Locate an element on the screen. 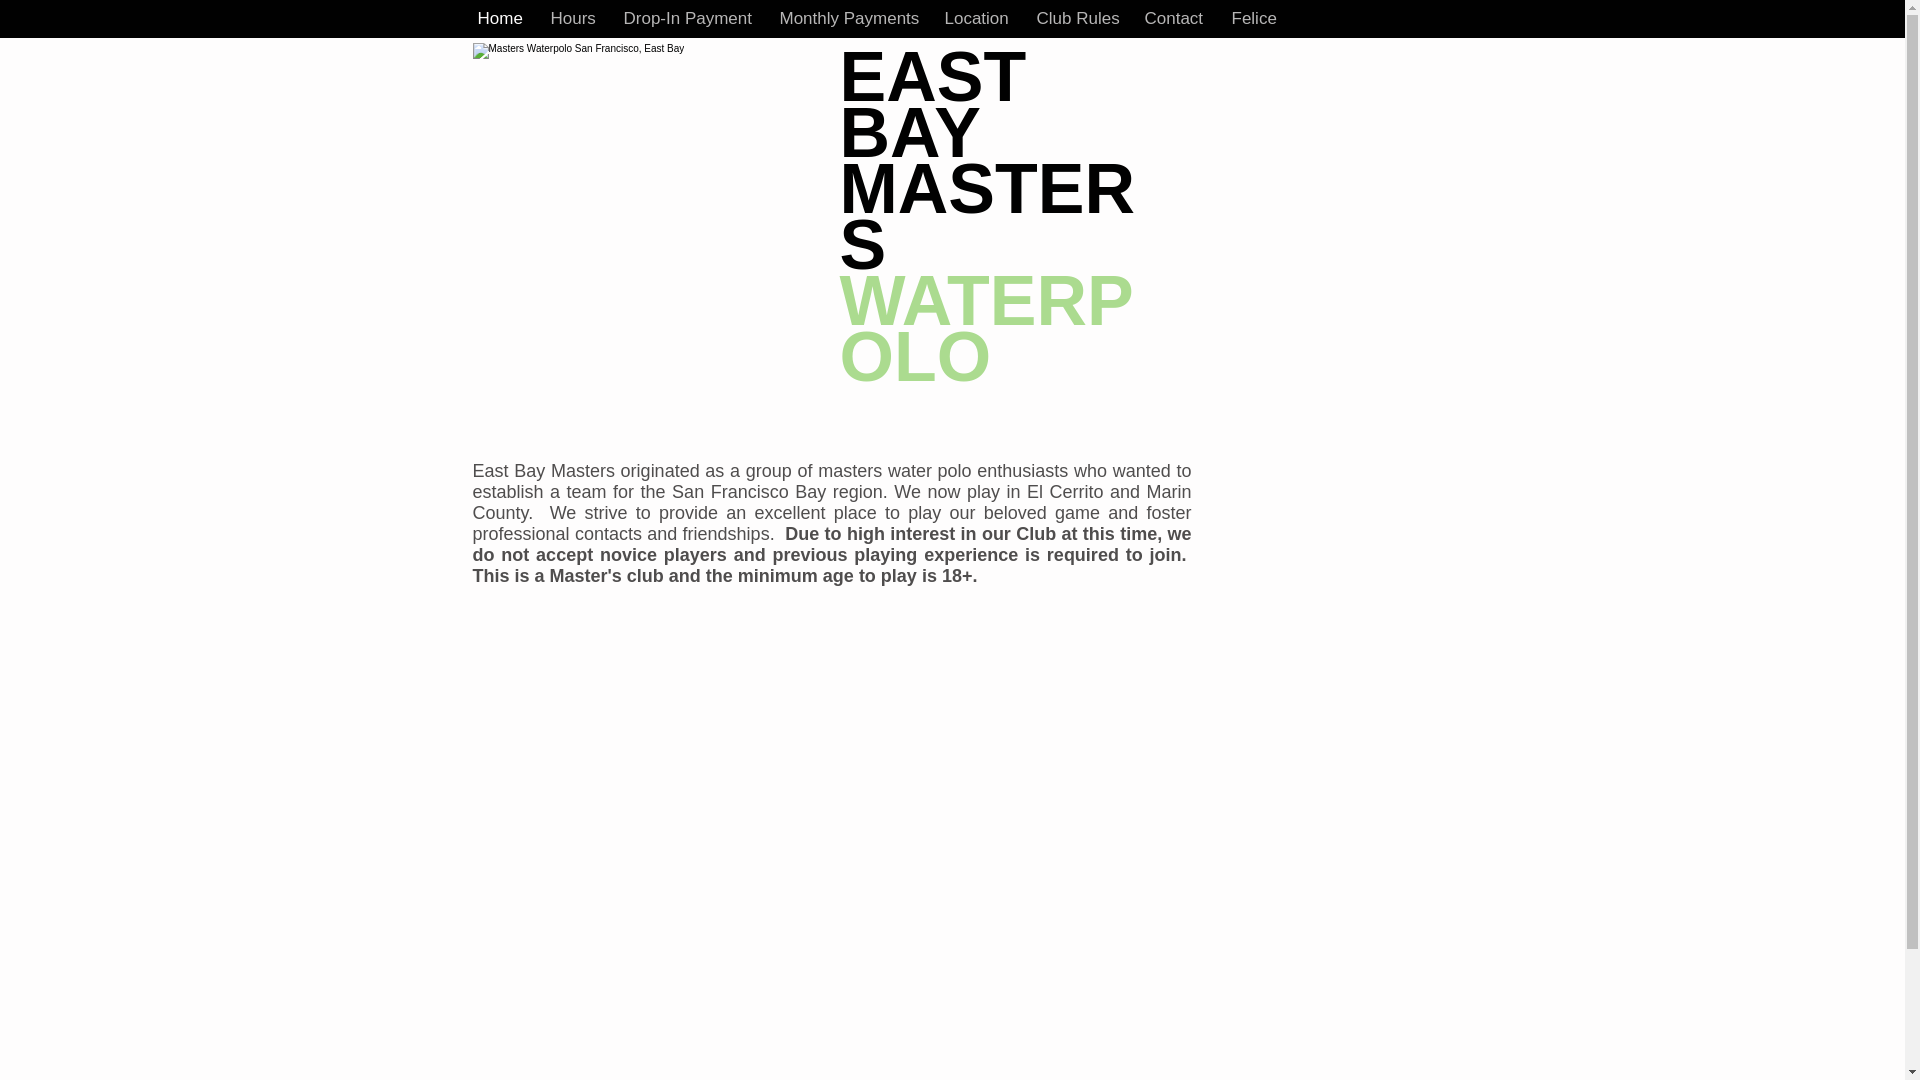 The height and width of the screenshot is (1080, 1920). Contact is located at coordinates (1174, 18).